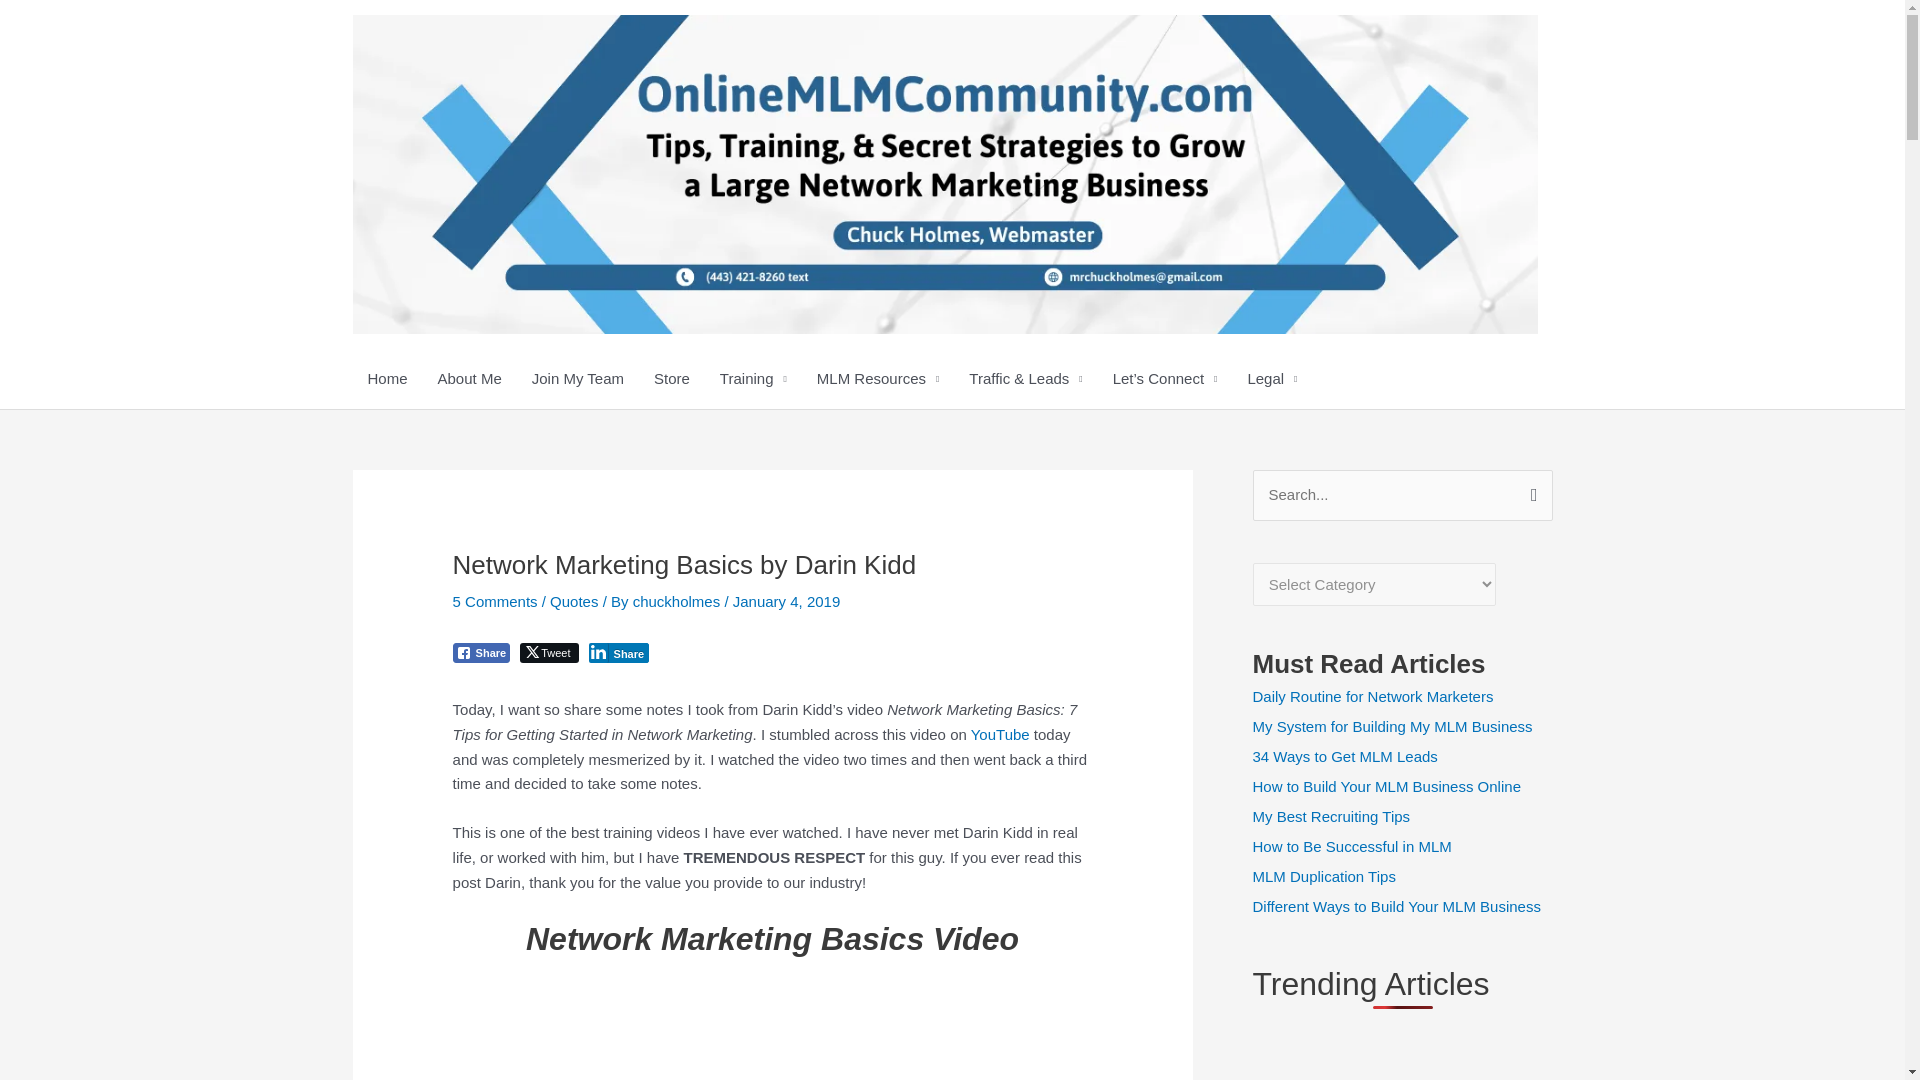 Image resolution: width=1920 pixels, height=1080 pixels. Describe the element at coordinates (469, 378) in the screenshot. I see `About Me` at that location.